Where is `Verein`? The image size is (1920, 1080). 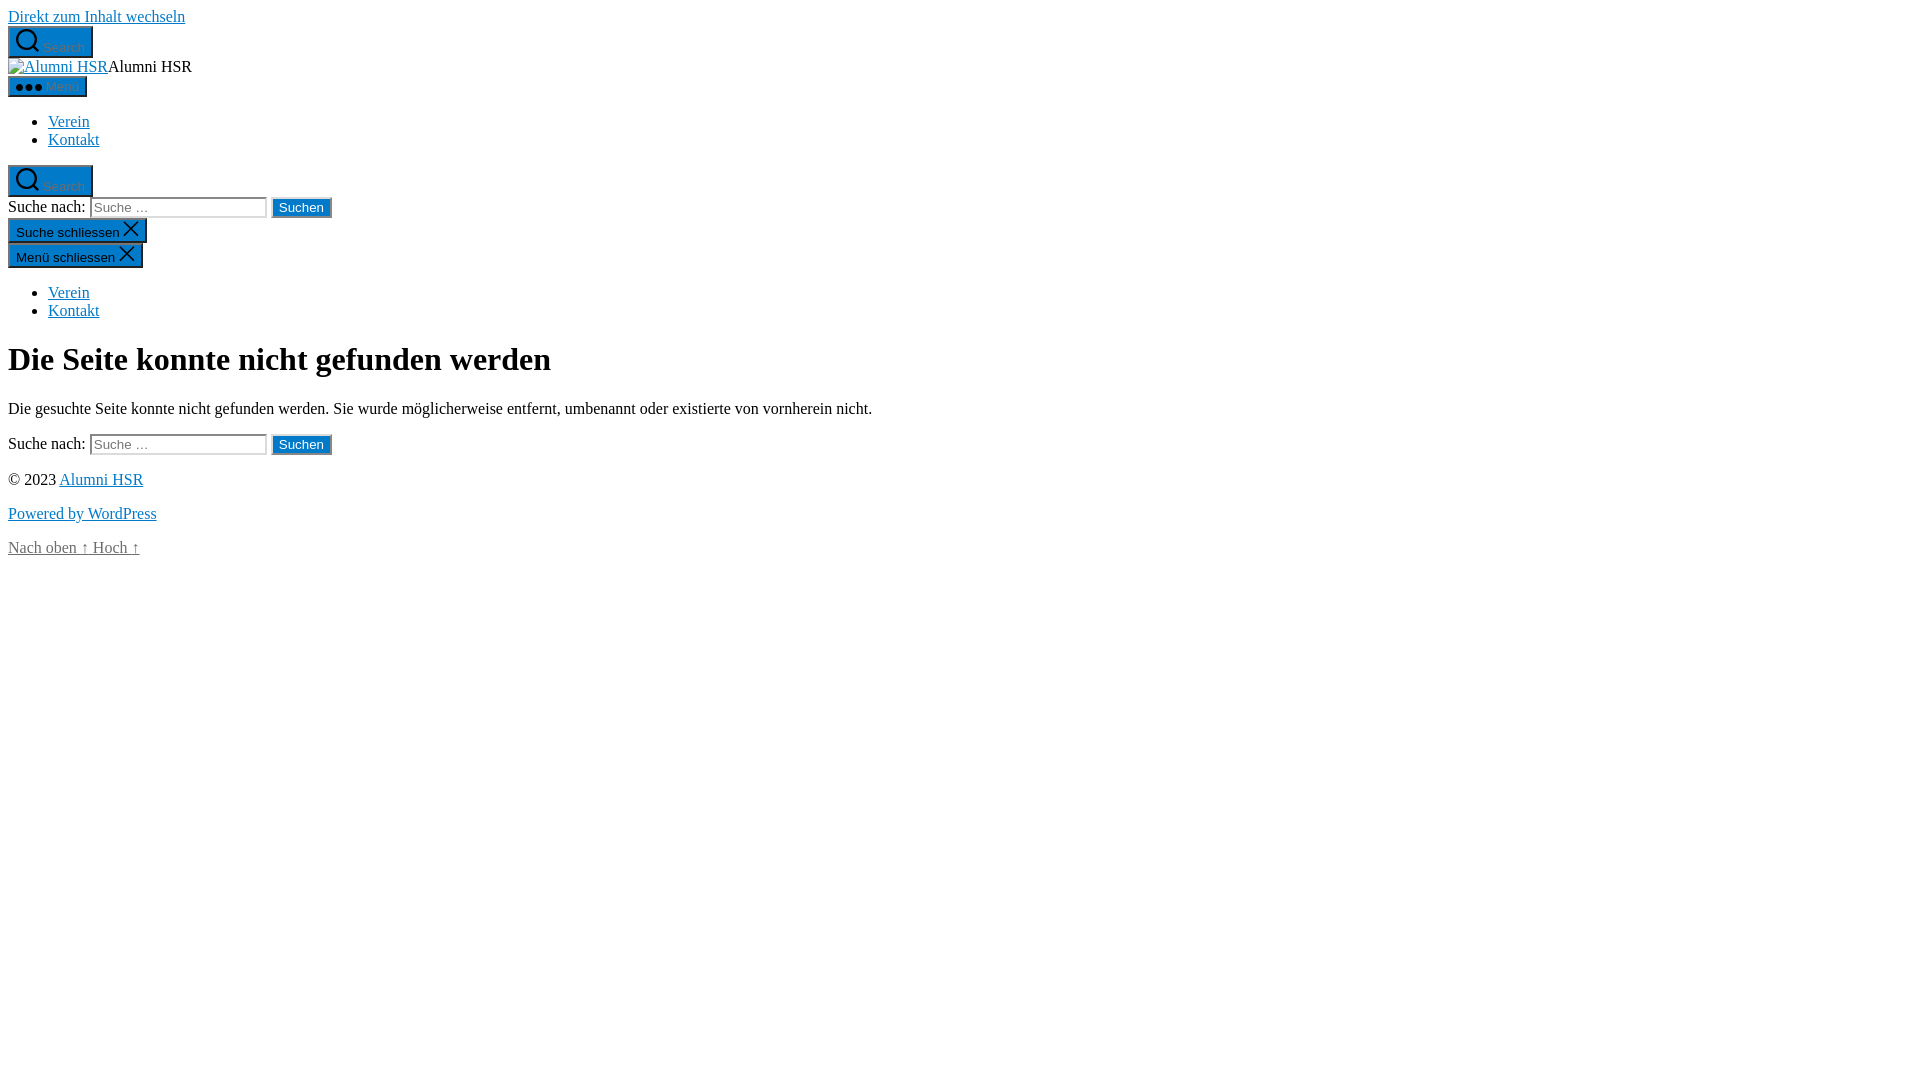 Verein is located at coordinates (69, 122).